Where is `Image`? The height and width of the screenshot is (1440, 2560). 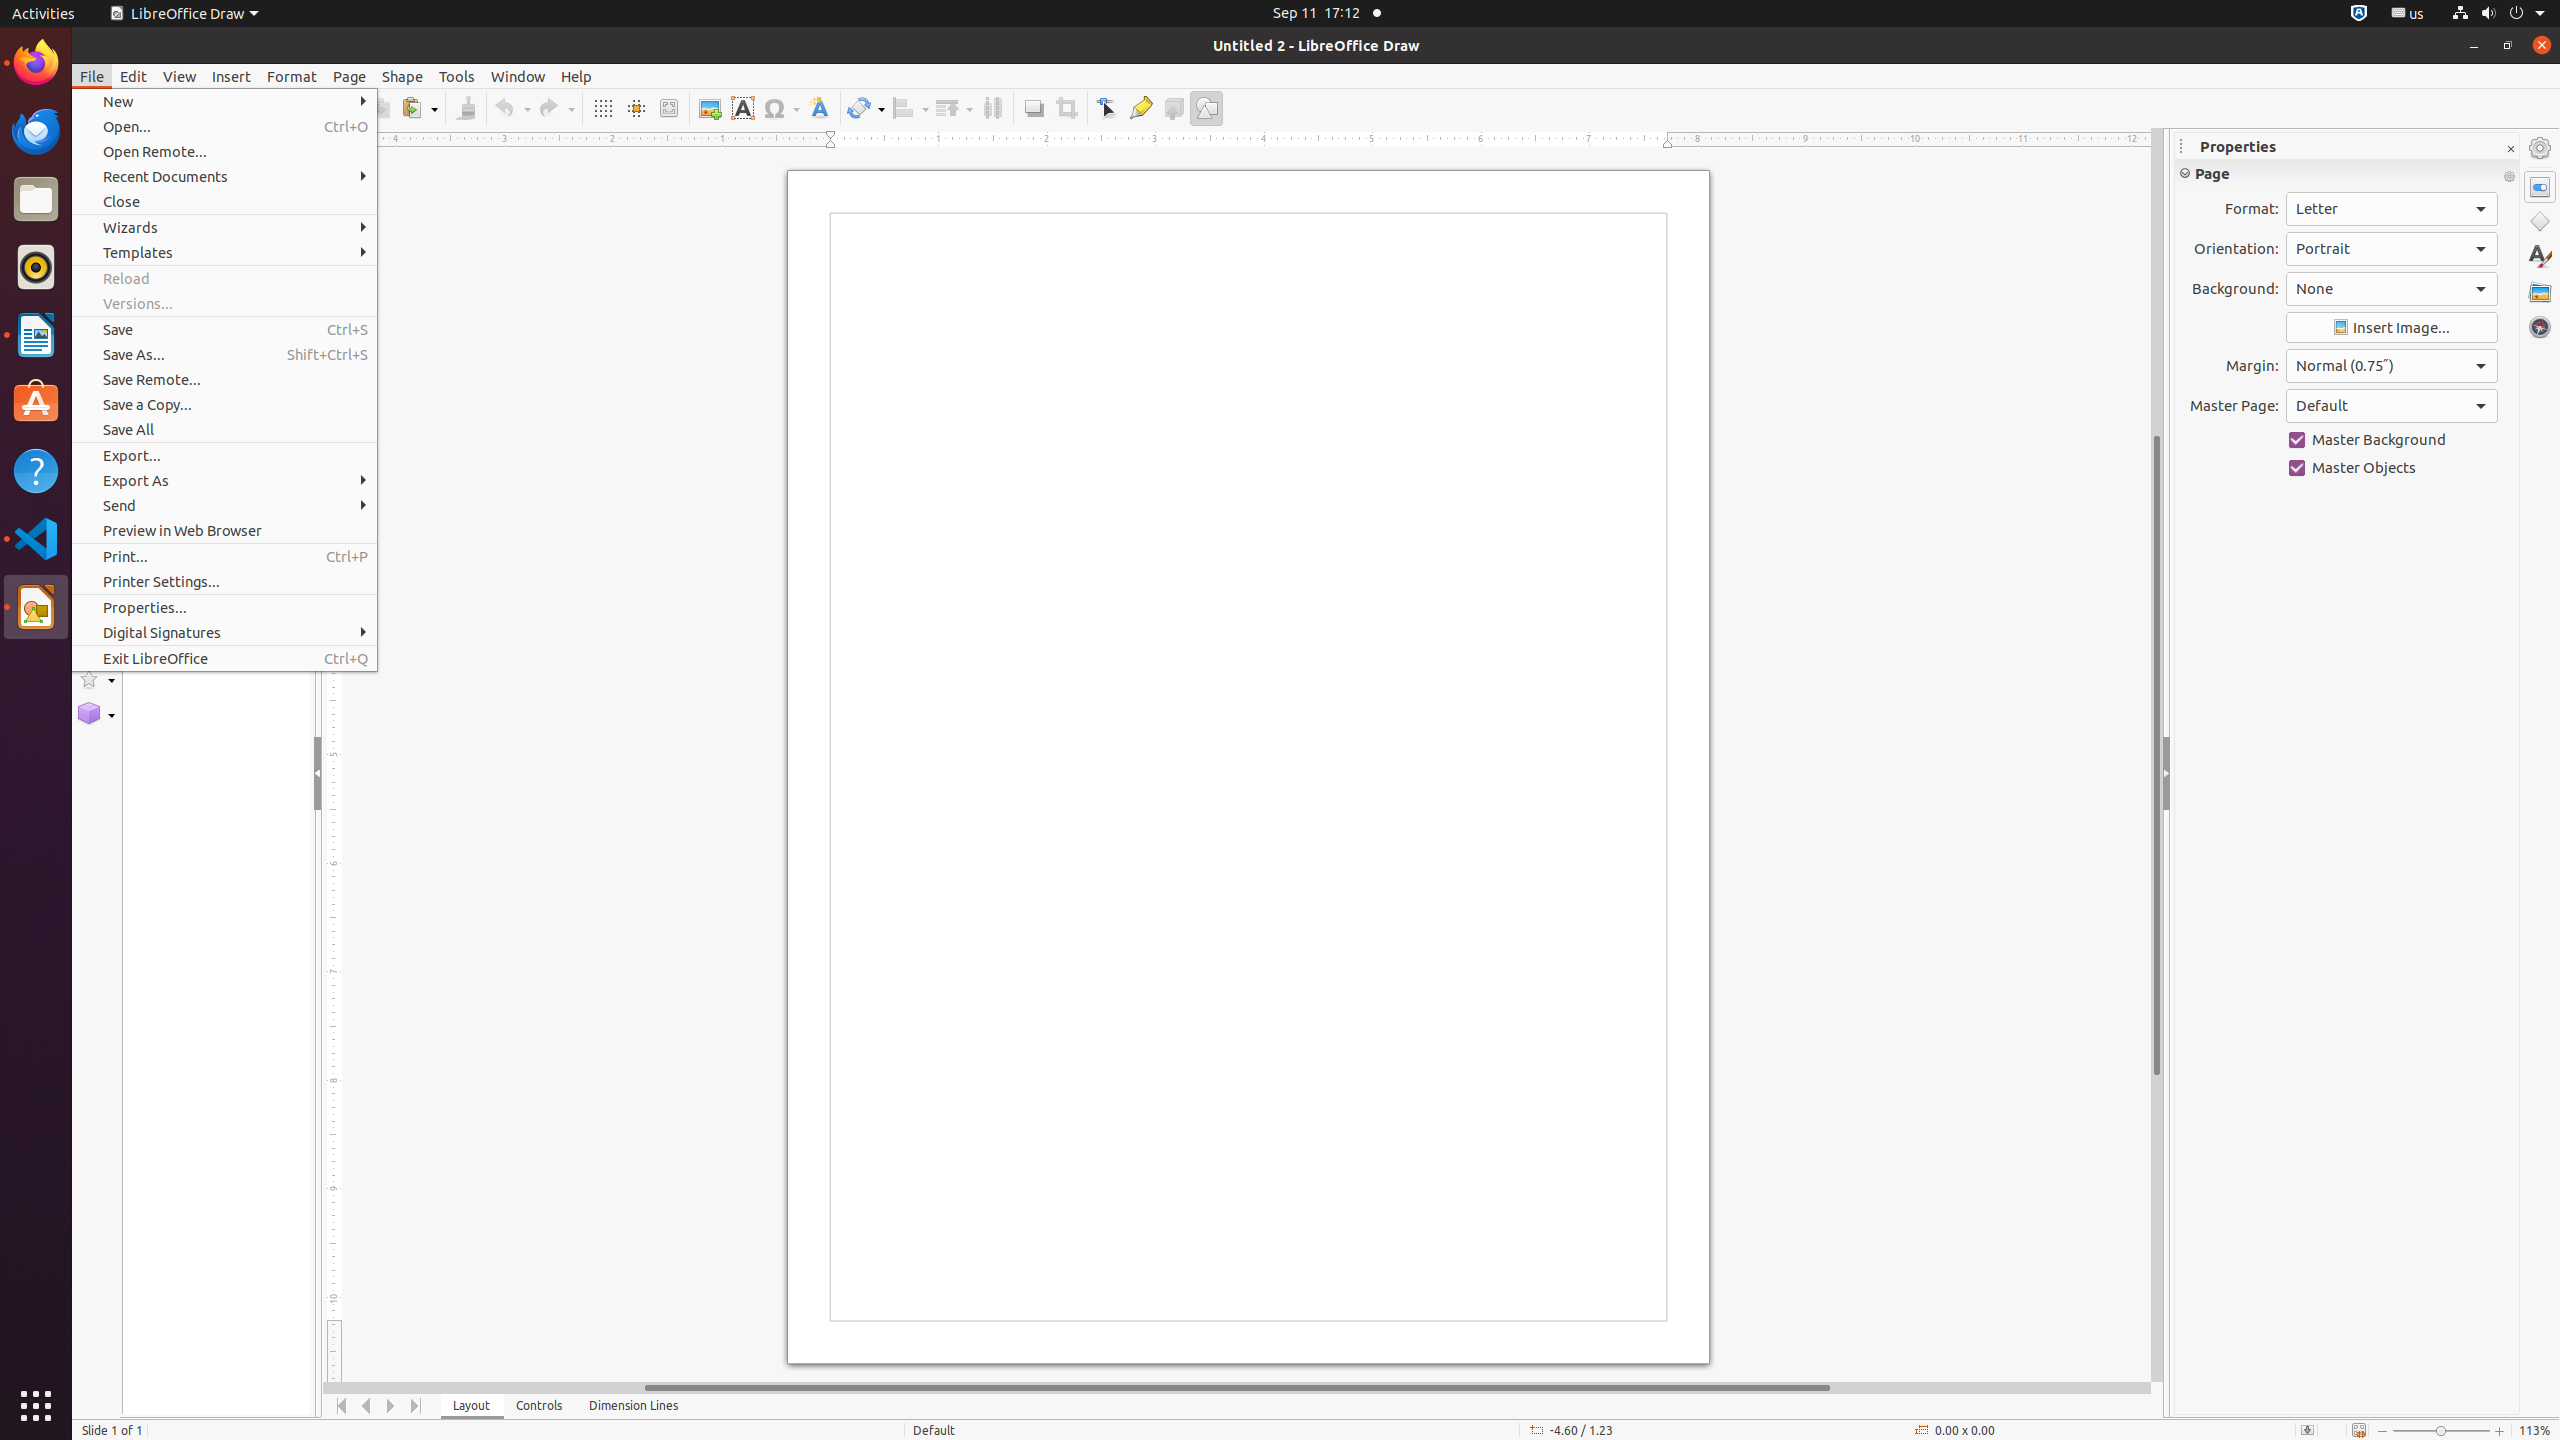 Image is located at coordinates (710, 108).